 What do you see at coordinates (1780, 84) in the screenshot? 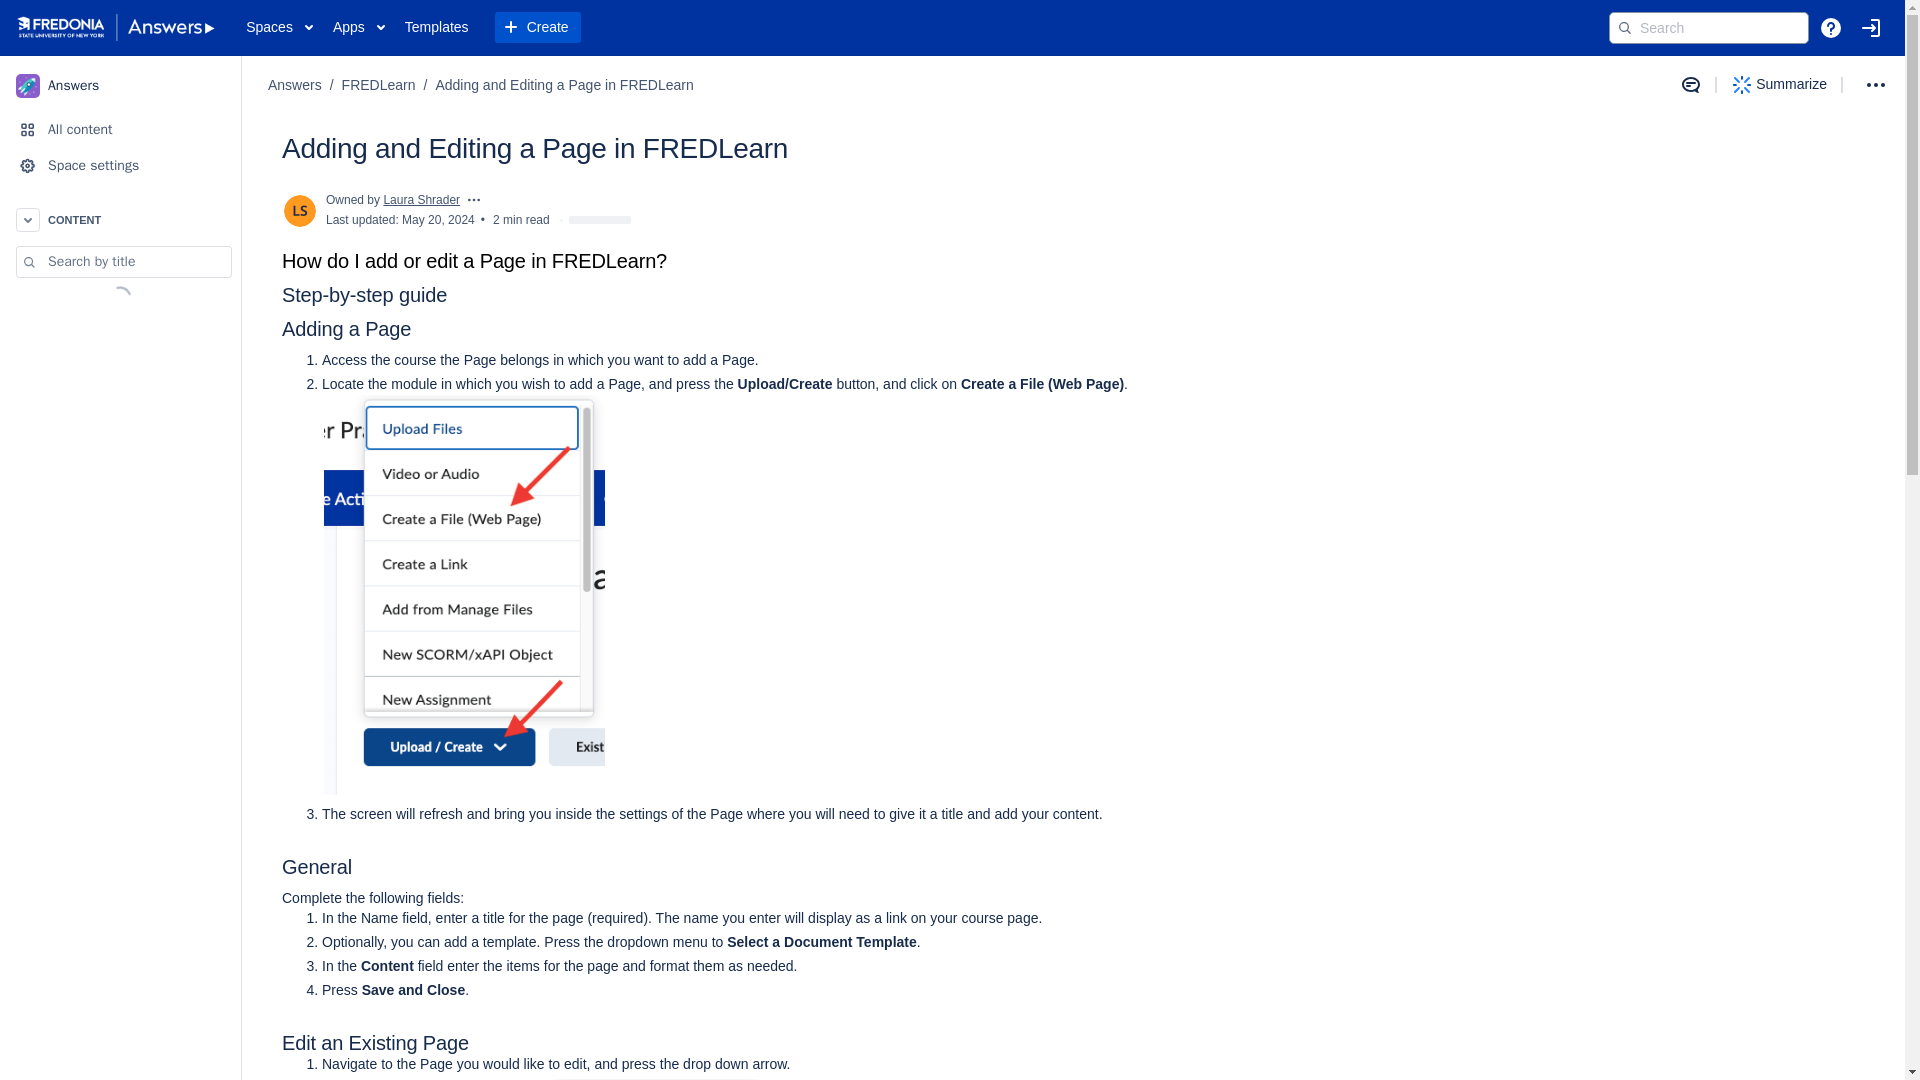
I see `Summarize` at bounding box center [1780, 84].